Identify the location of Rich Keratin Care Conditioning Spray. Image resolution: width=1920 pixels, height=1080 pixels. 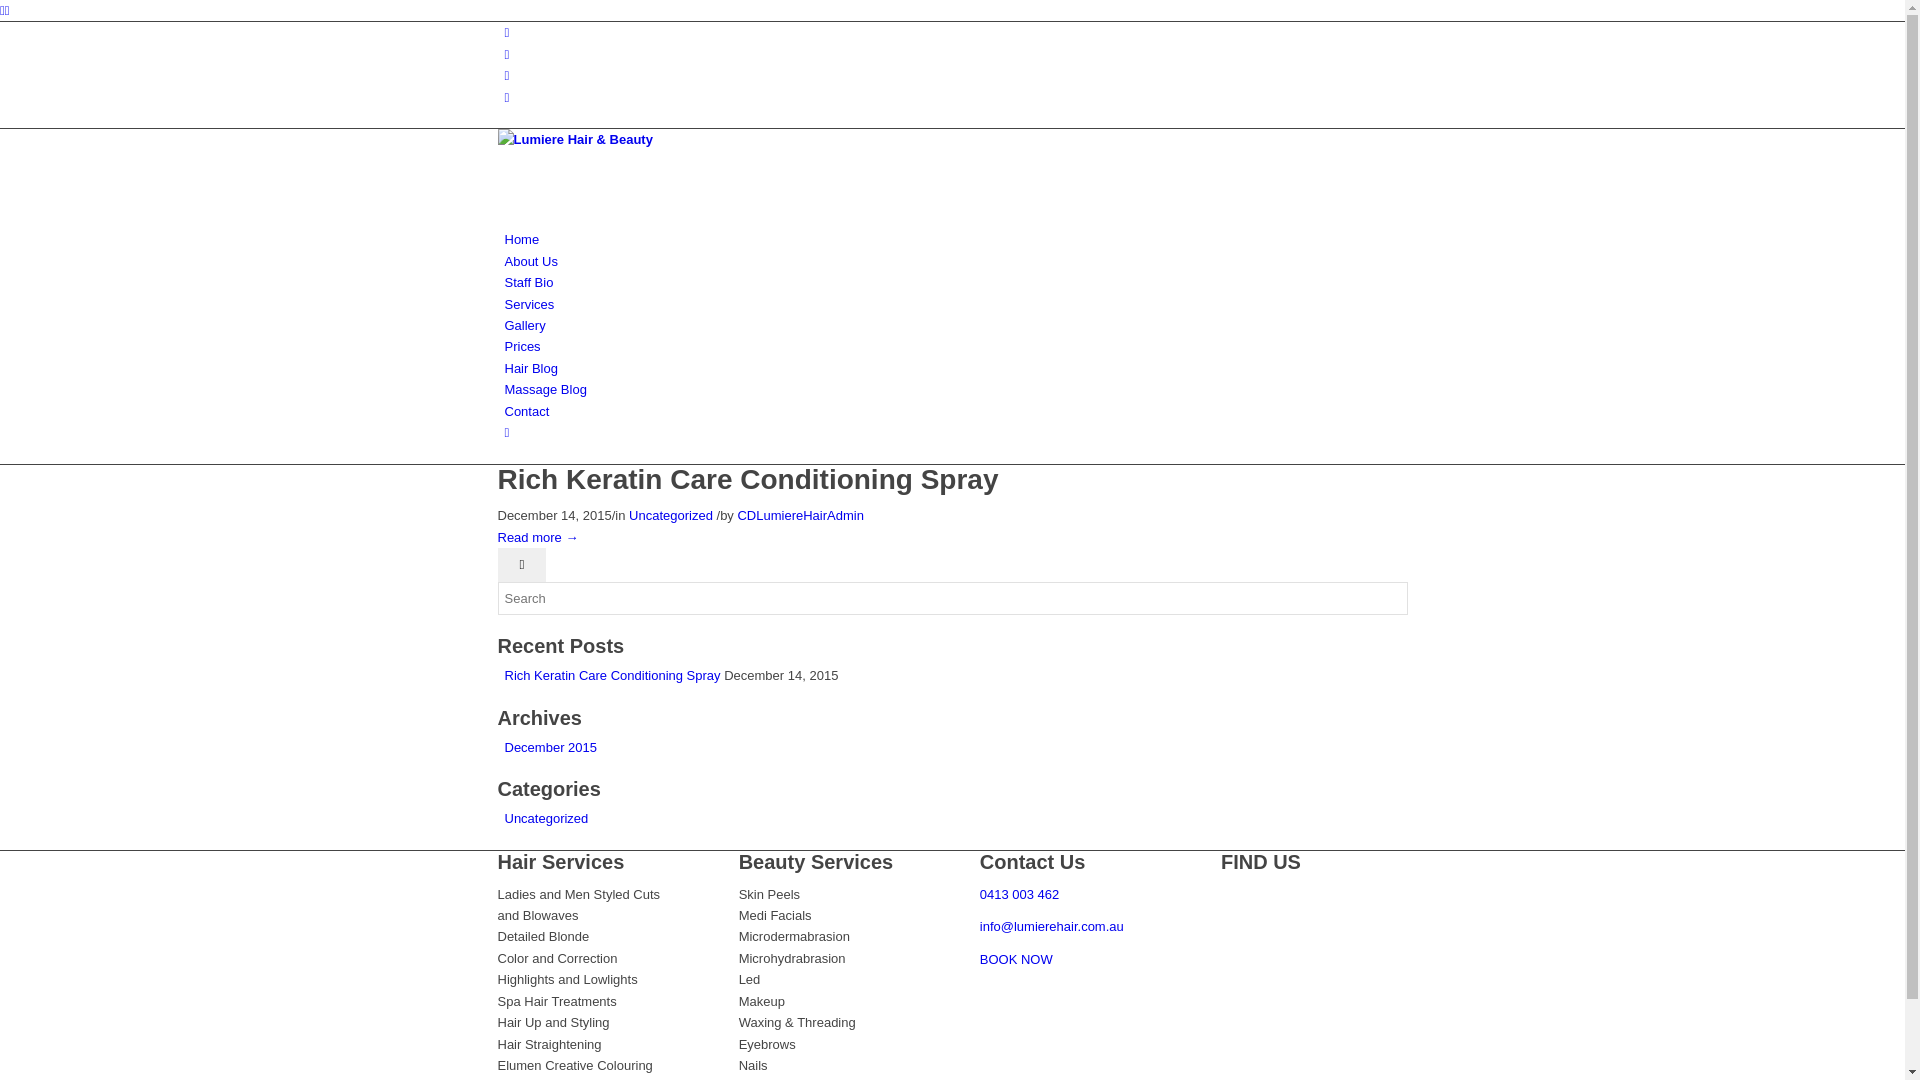
(612, 676).